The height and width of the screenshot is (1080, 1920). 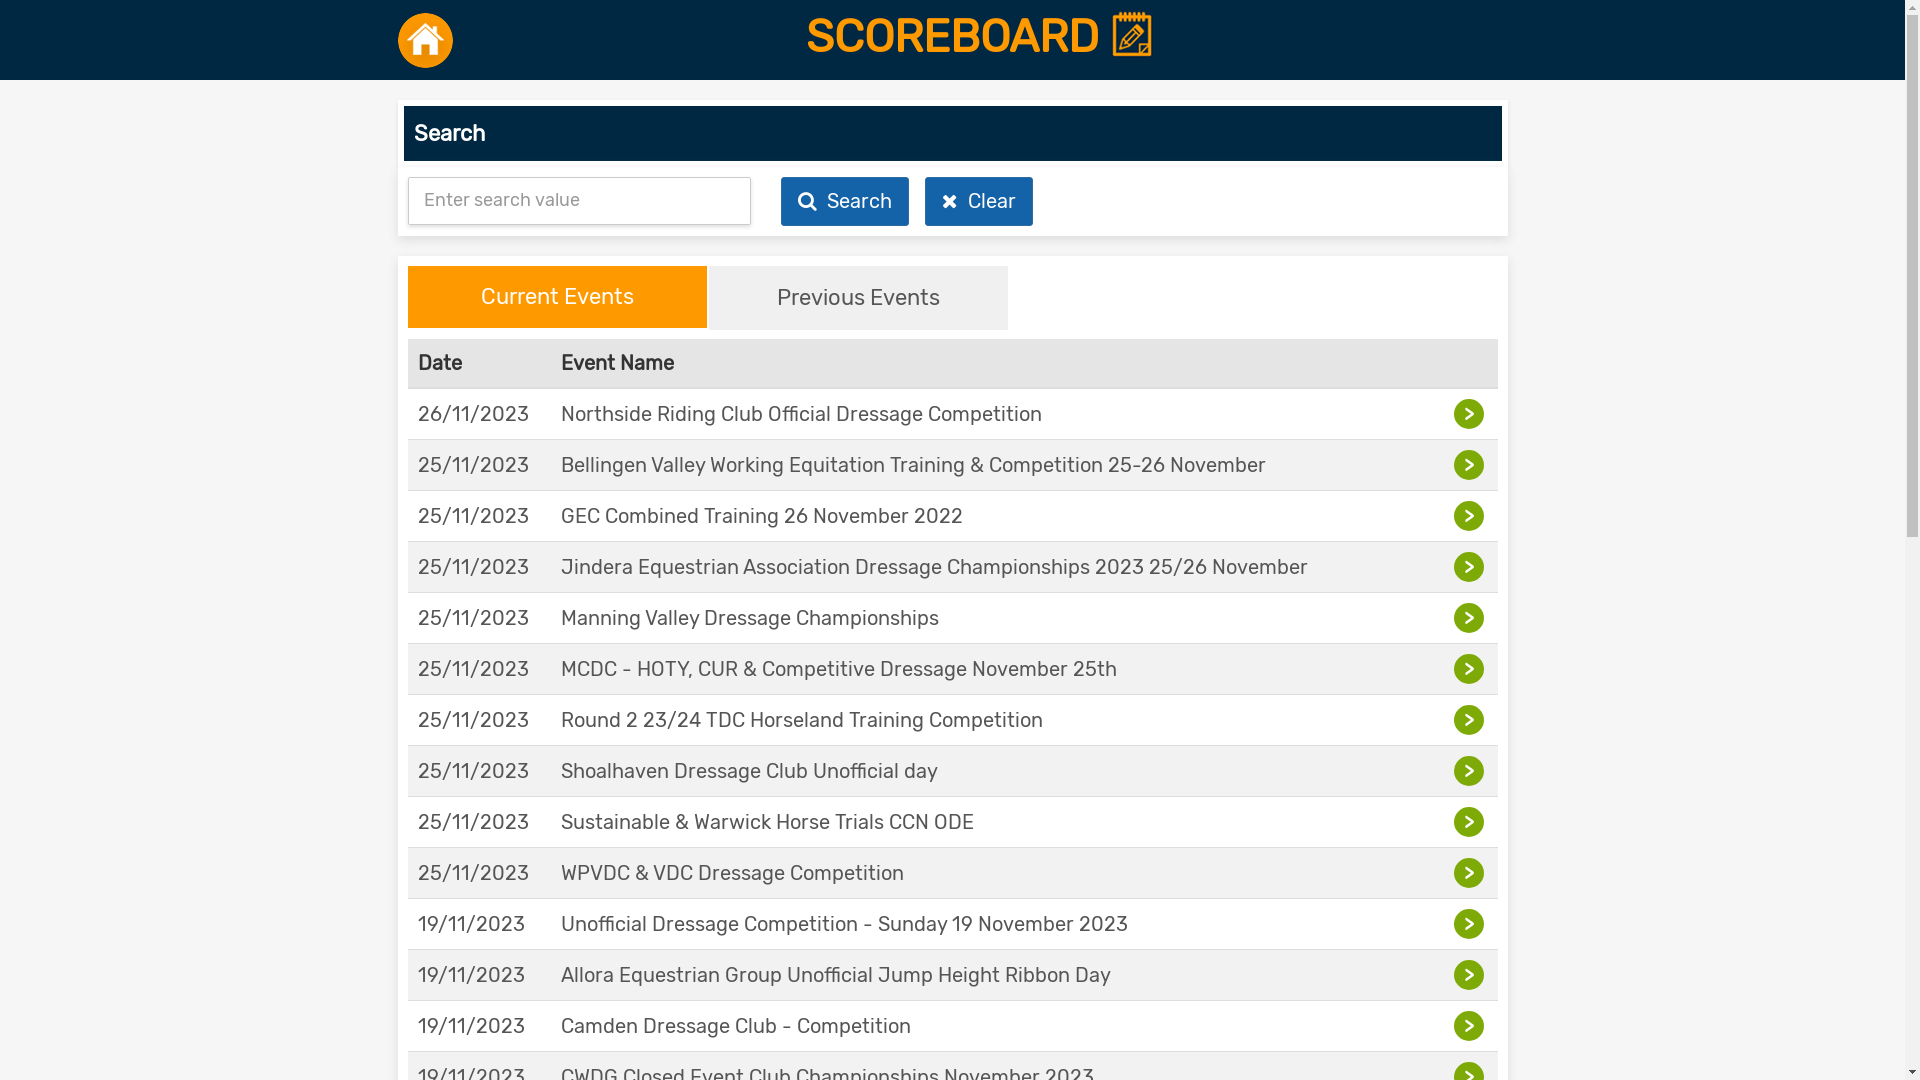 What do you see at coordinates (474, 770) in the screenshot?
I see `25/11/2023` at bounding box center [474, 770].